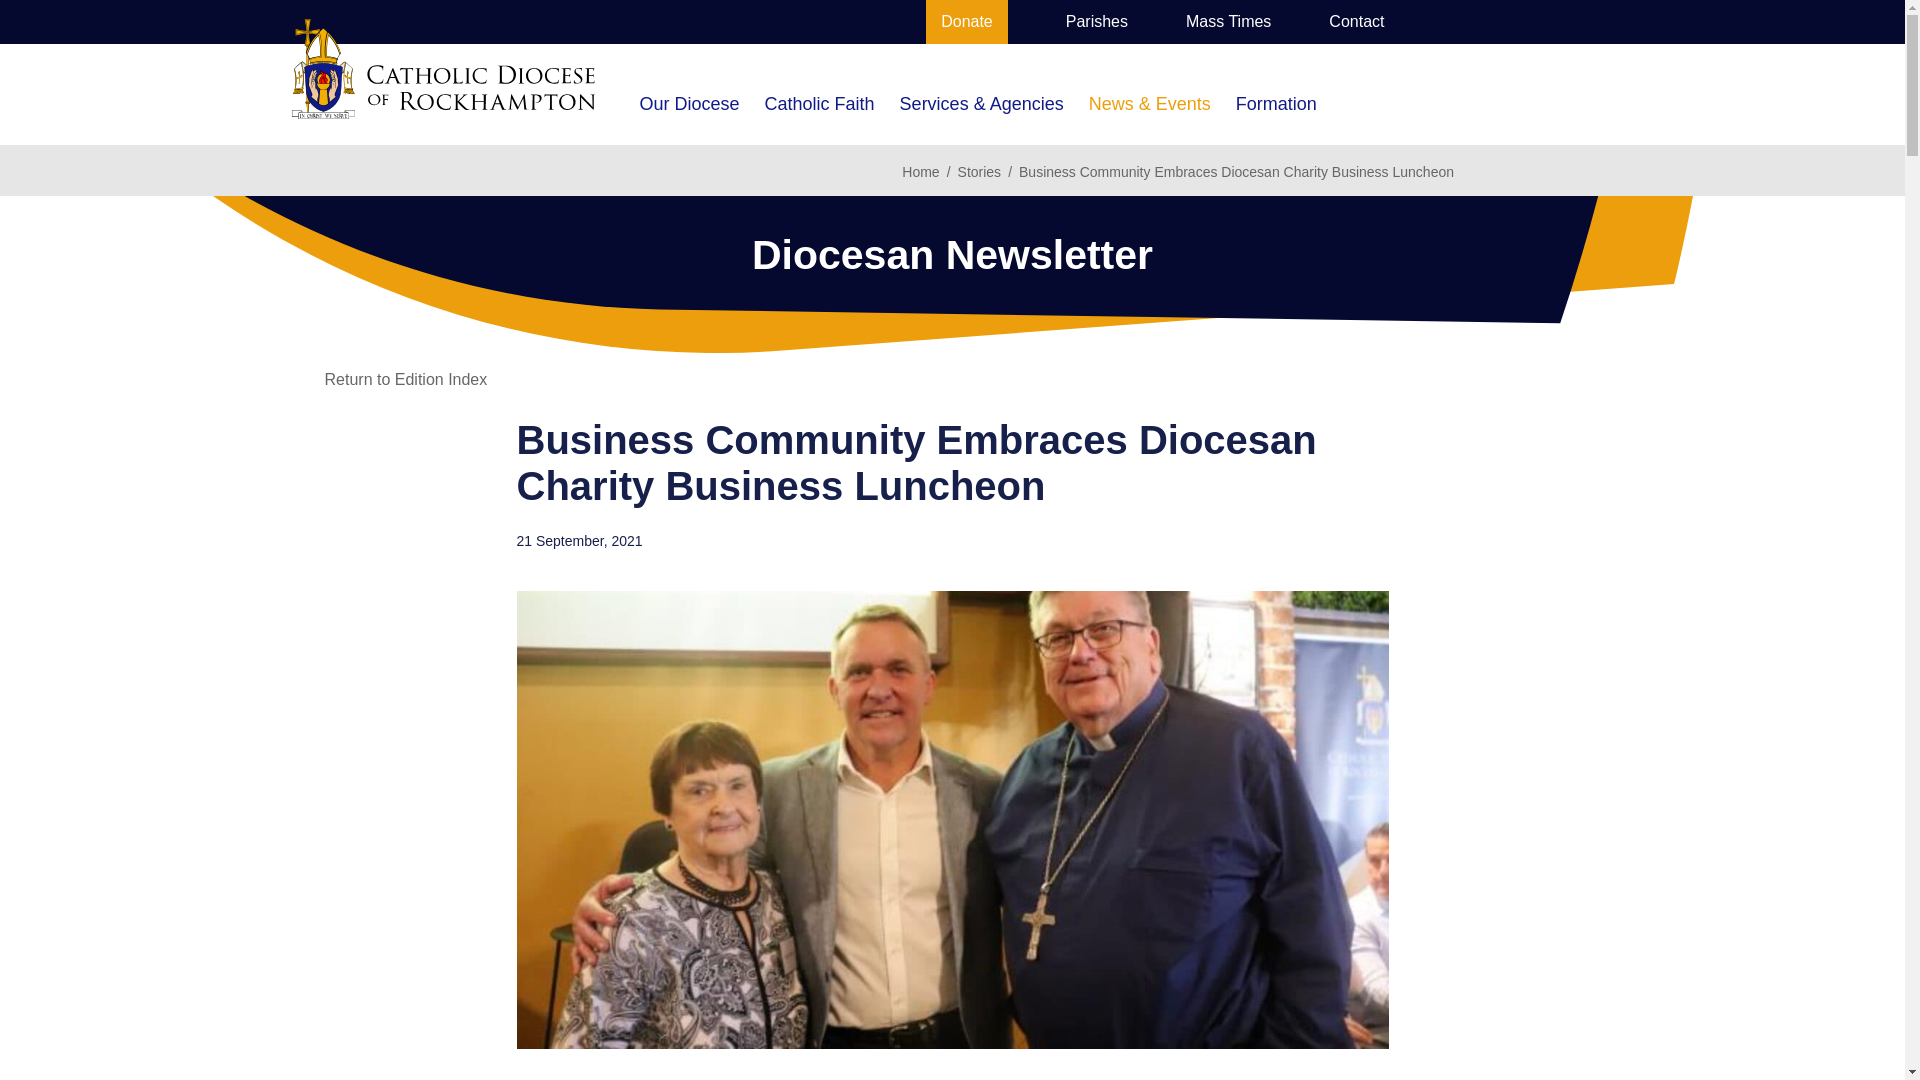 The height and width of the screenshot is (1080, 1920). I want to click on Catholic Diocese of Rockhampton, so click(443, 68).